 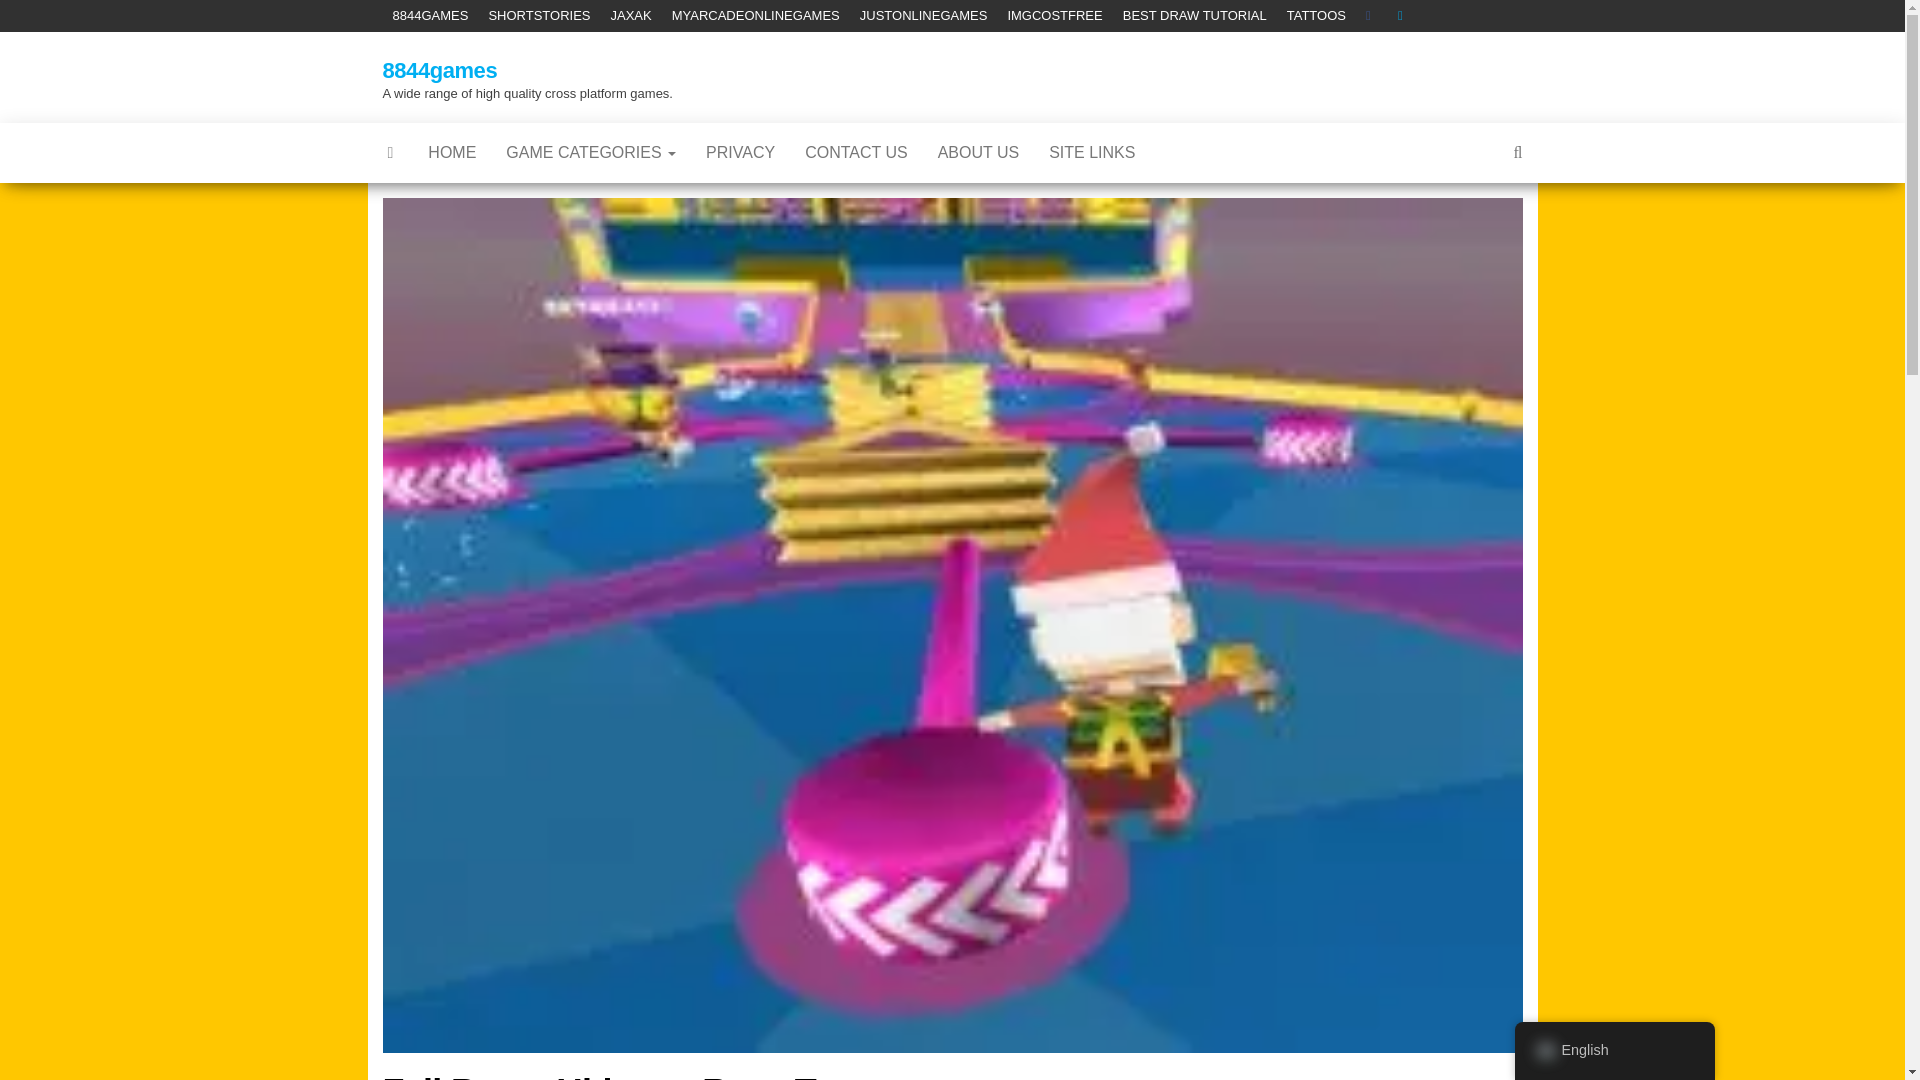 I want to click on Game Categories, so click(x=591, y=152).